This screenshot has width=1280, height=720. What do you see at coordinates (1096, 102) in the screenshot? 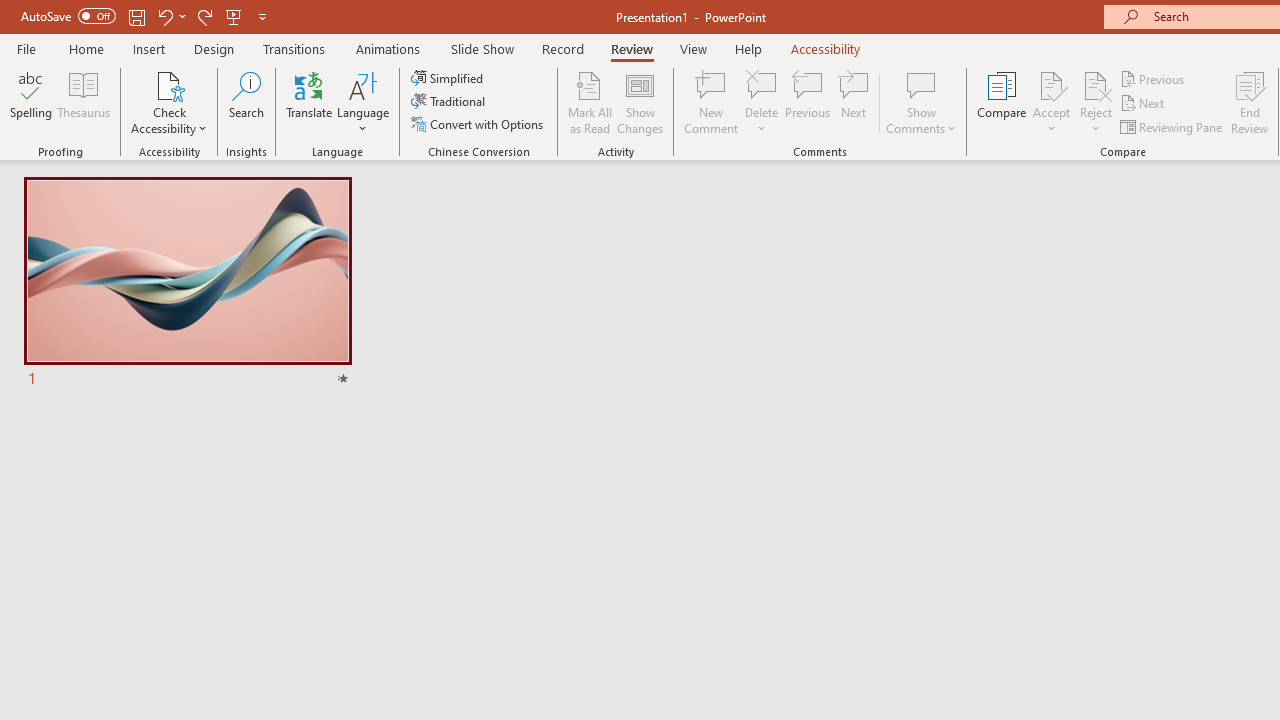
I see `Reject` at bounding box center [1096, 102].